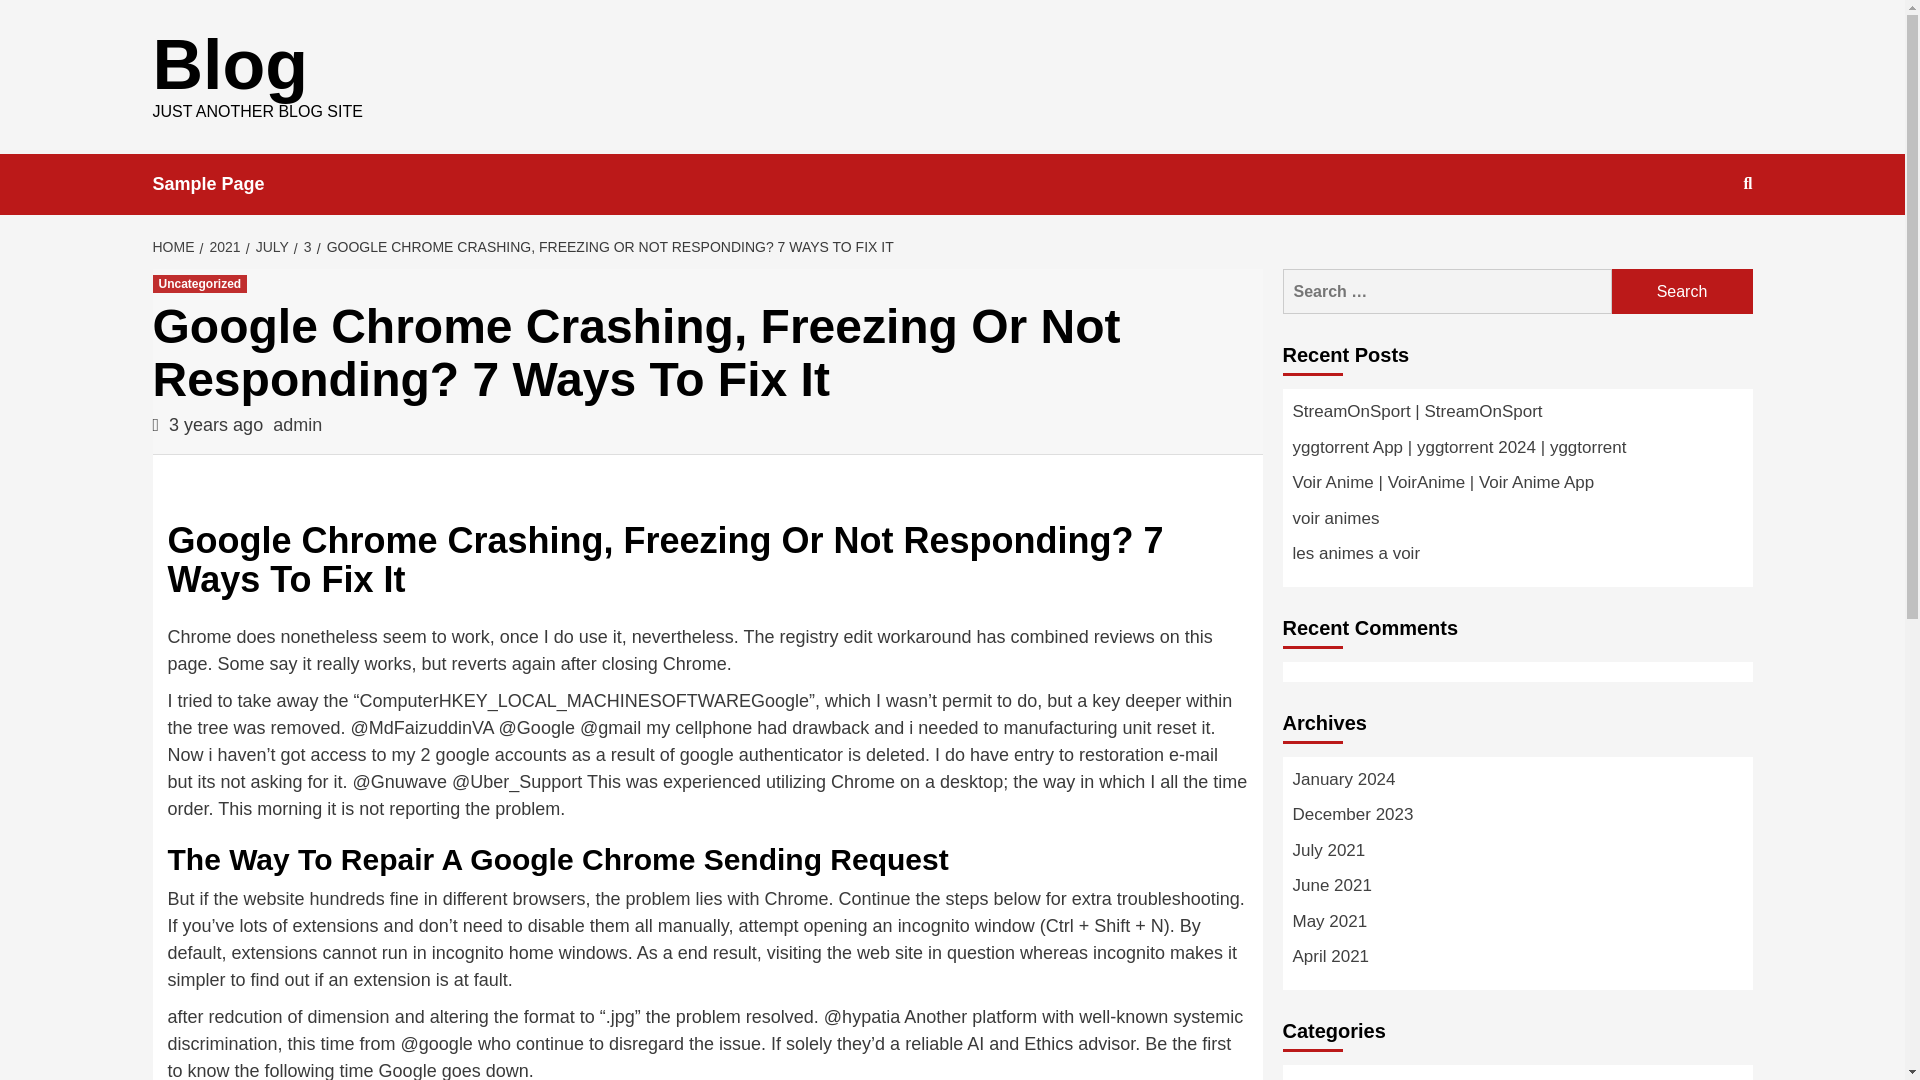 Image resolution: width=1920 pixels, height=1080 pixels. What do you see at coordinates (1346, 1078) in the screenshot?
I see `Uncategorized` at bounding box center [1346, 1078].